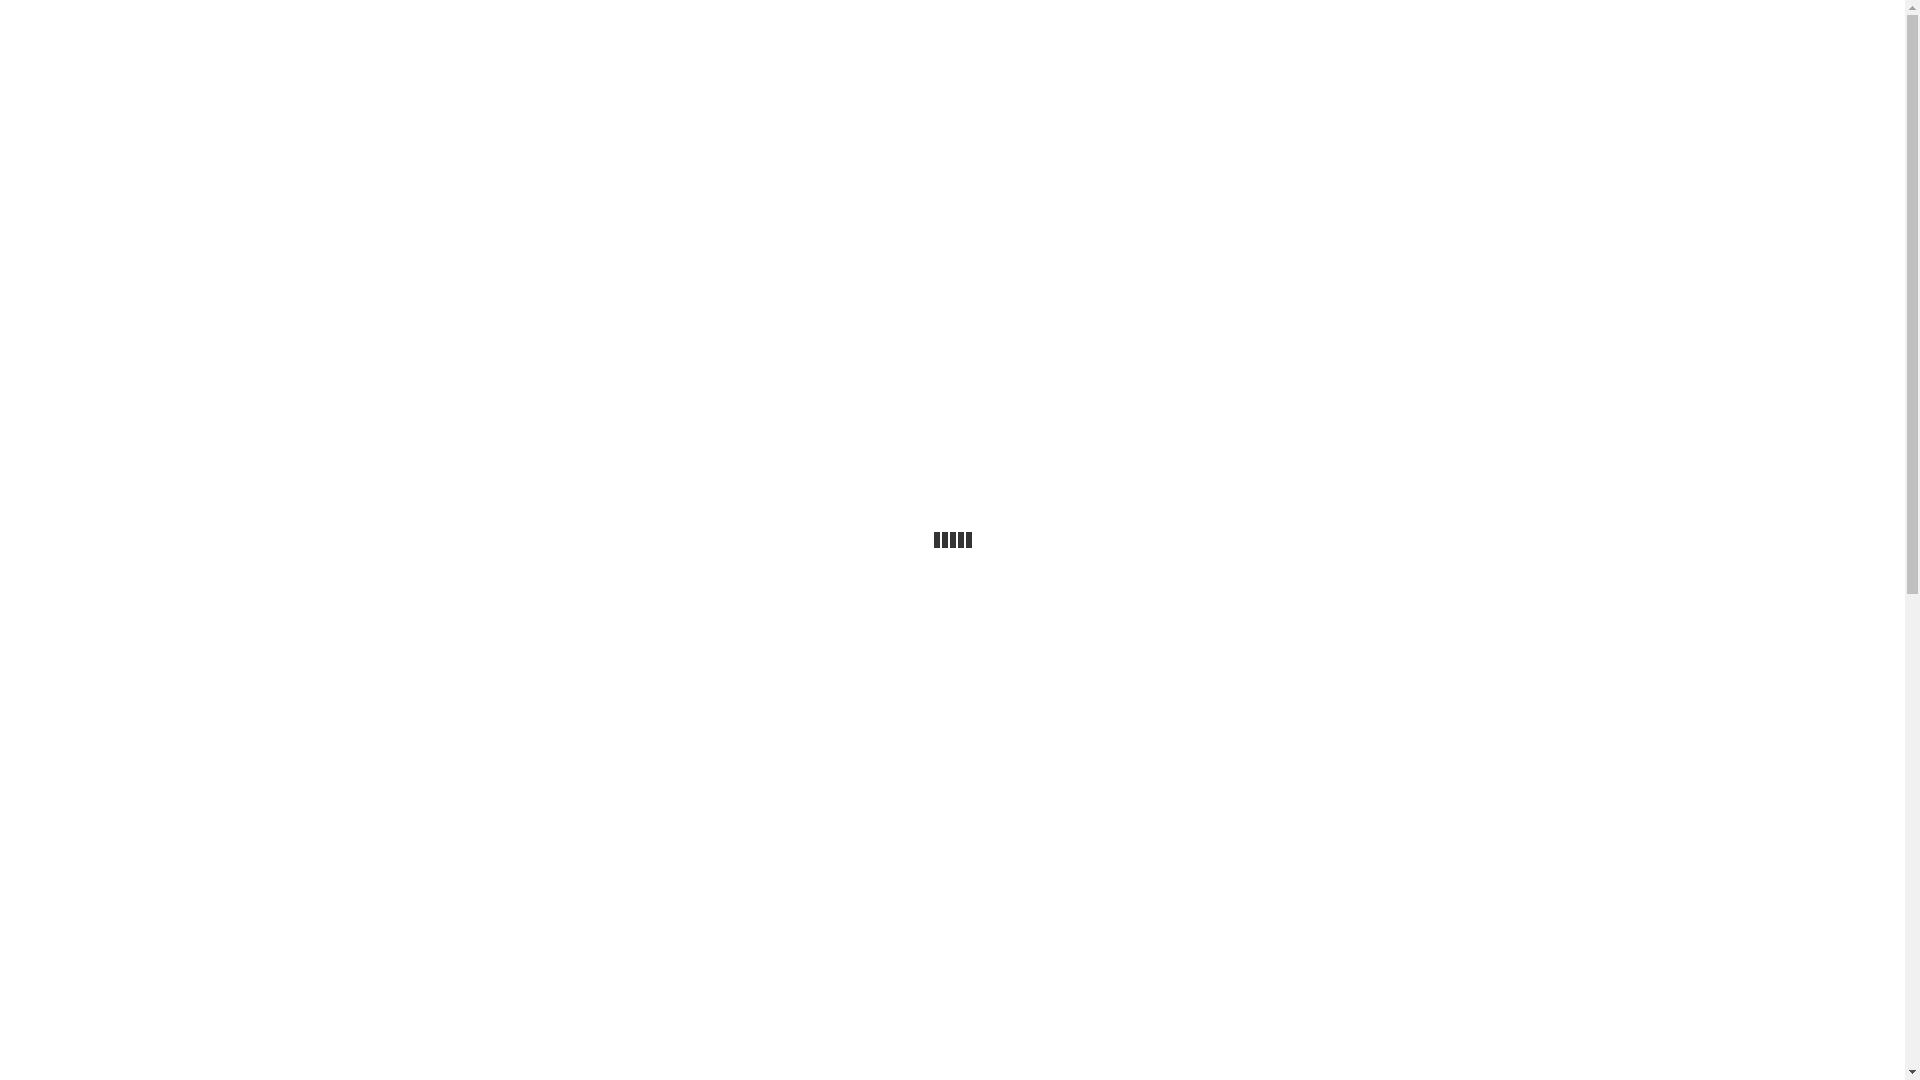 The image size is (1920, 1080). I want to click on Advertisement, so click(952, 272).